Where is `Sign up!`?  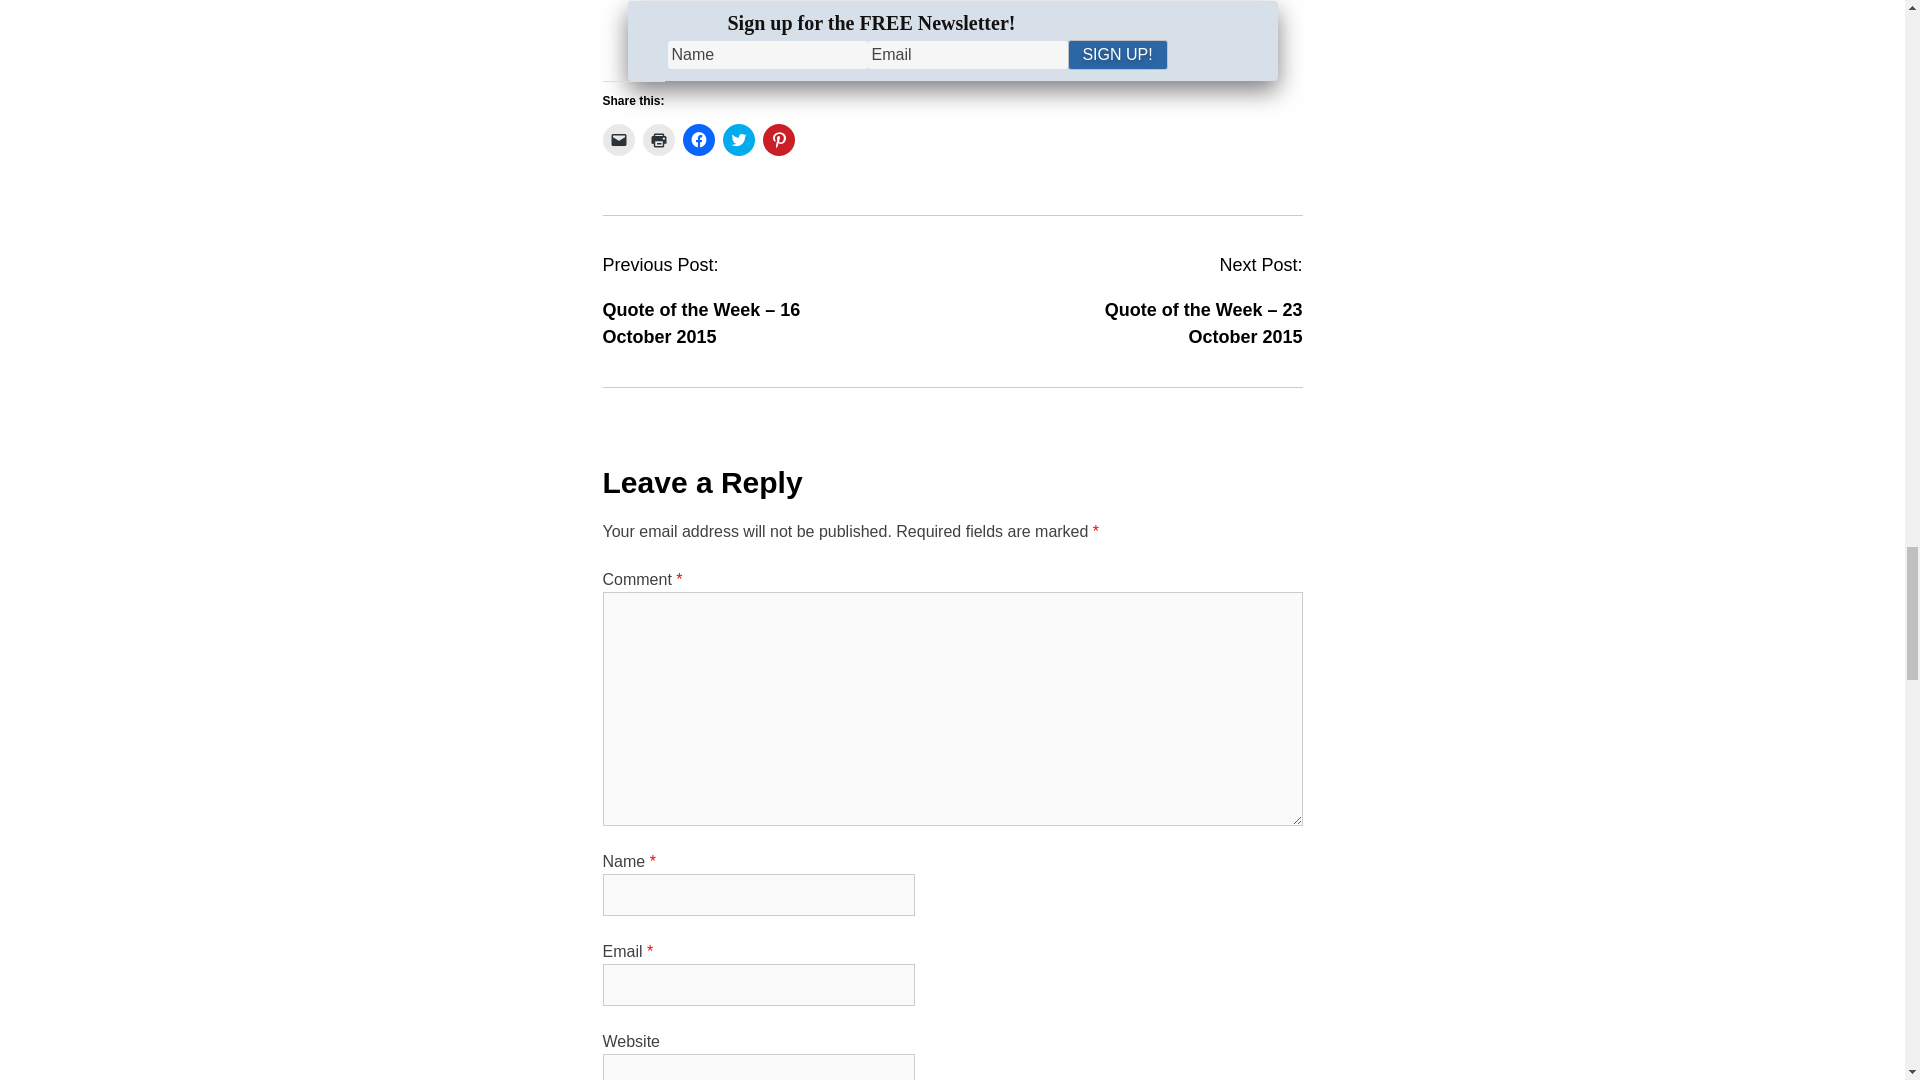 Sign up! is located at coordinates (1117, 54).